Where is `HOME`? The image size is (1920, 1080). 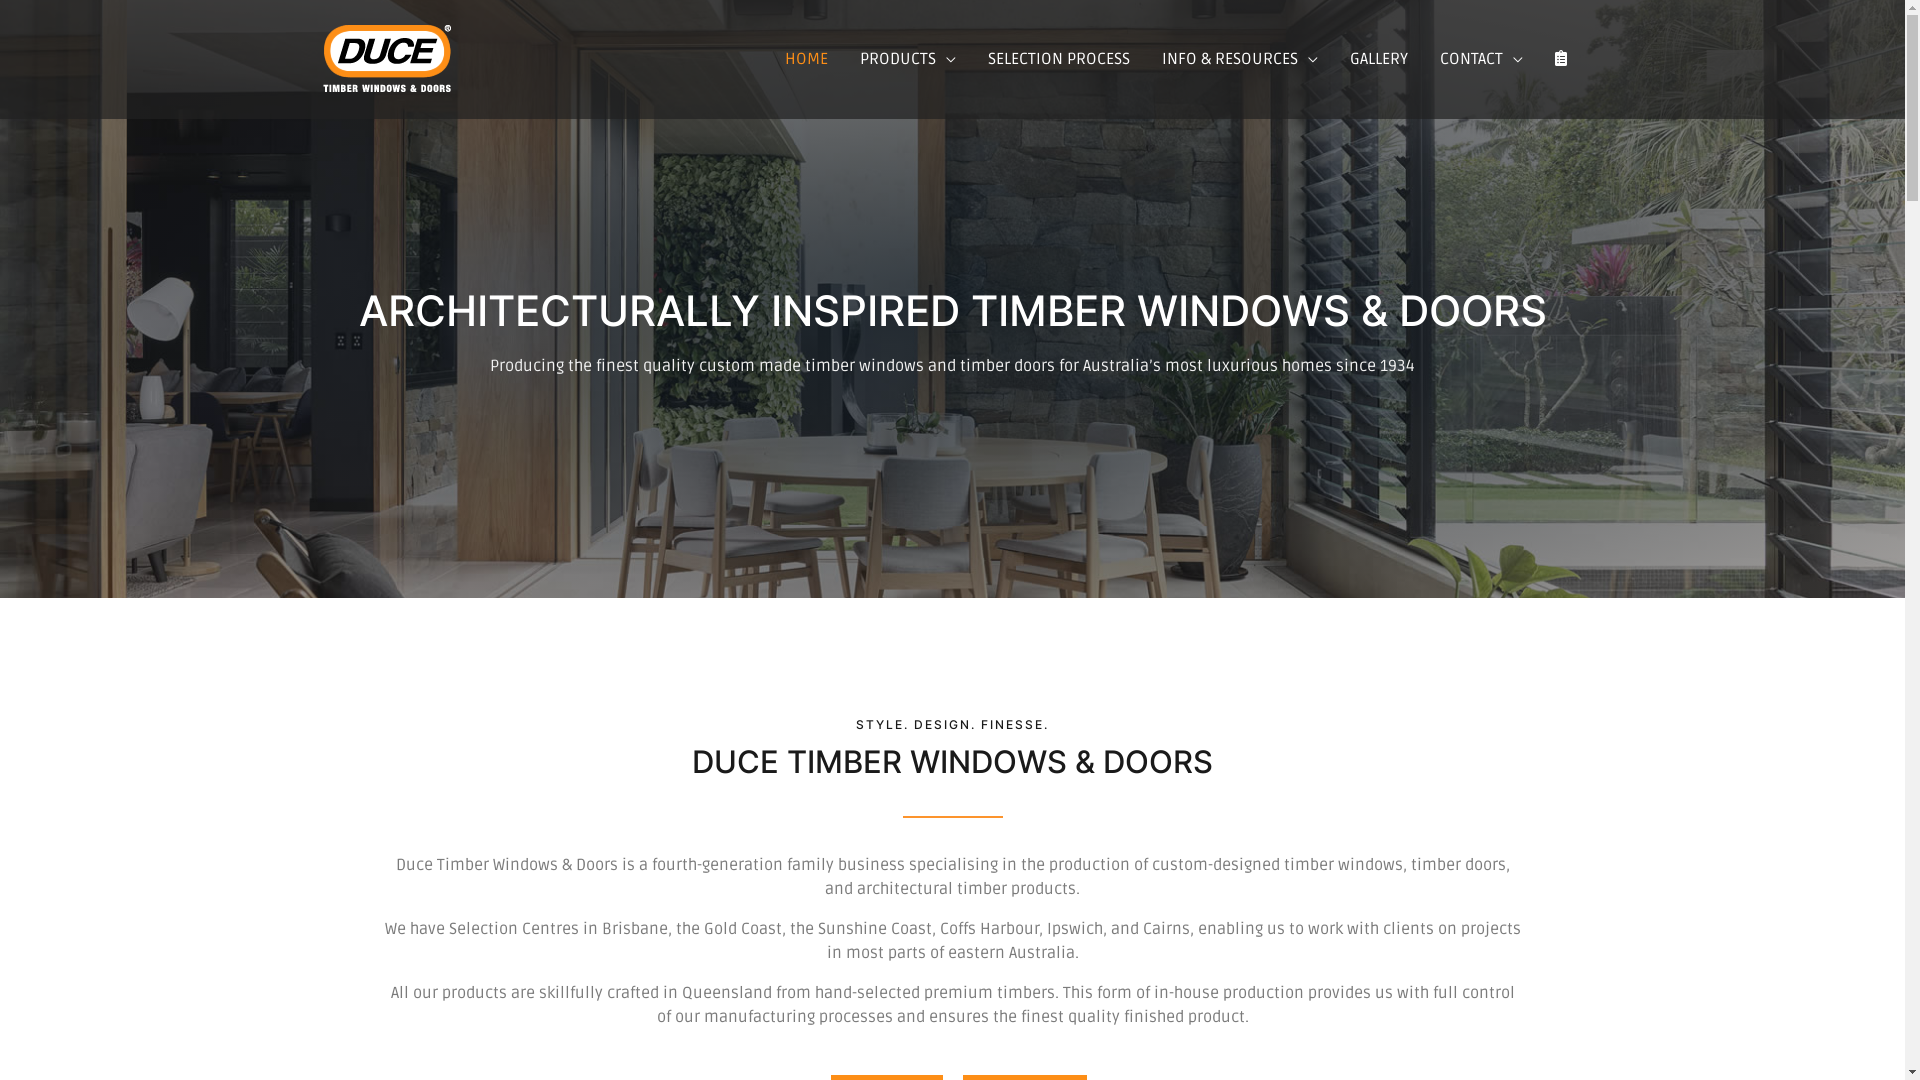
HOME is located at coordinates (806, 60).